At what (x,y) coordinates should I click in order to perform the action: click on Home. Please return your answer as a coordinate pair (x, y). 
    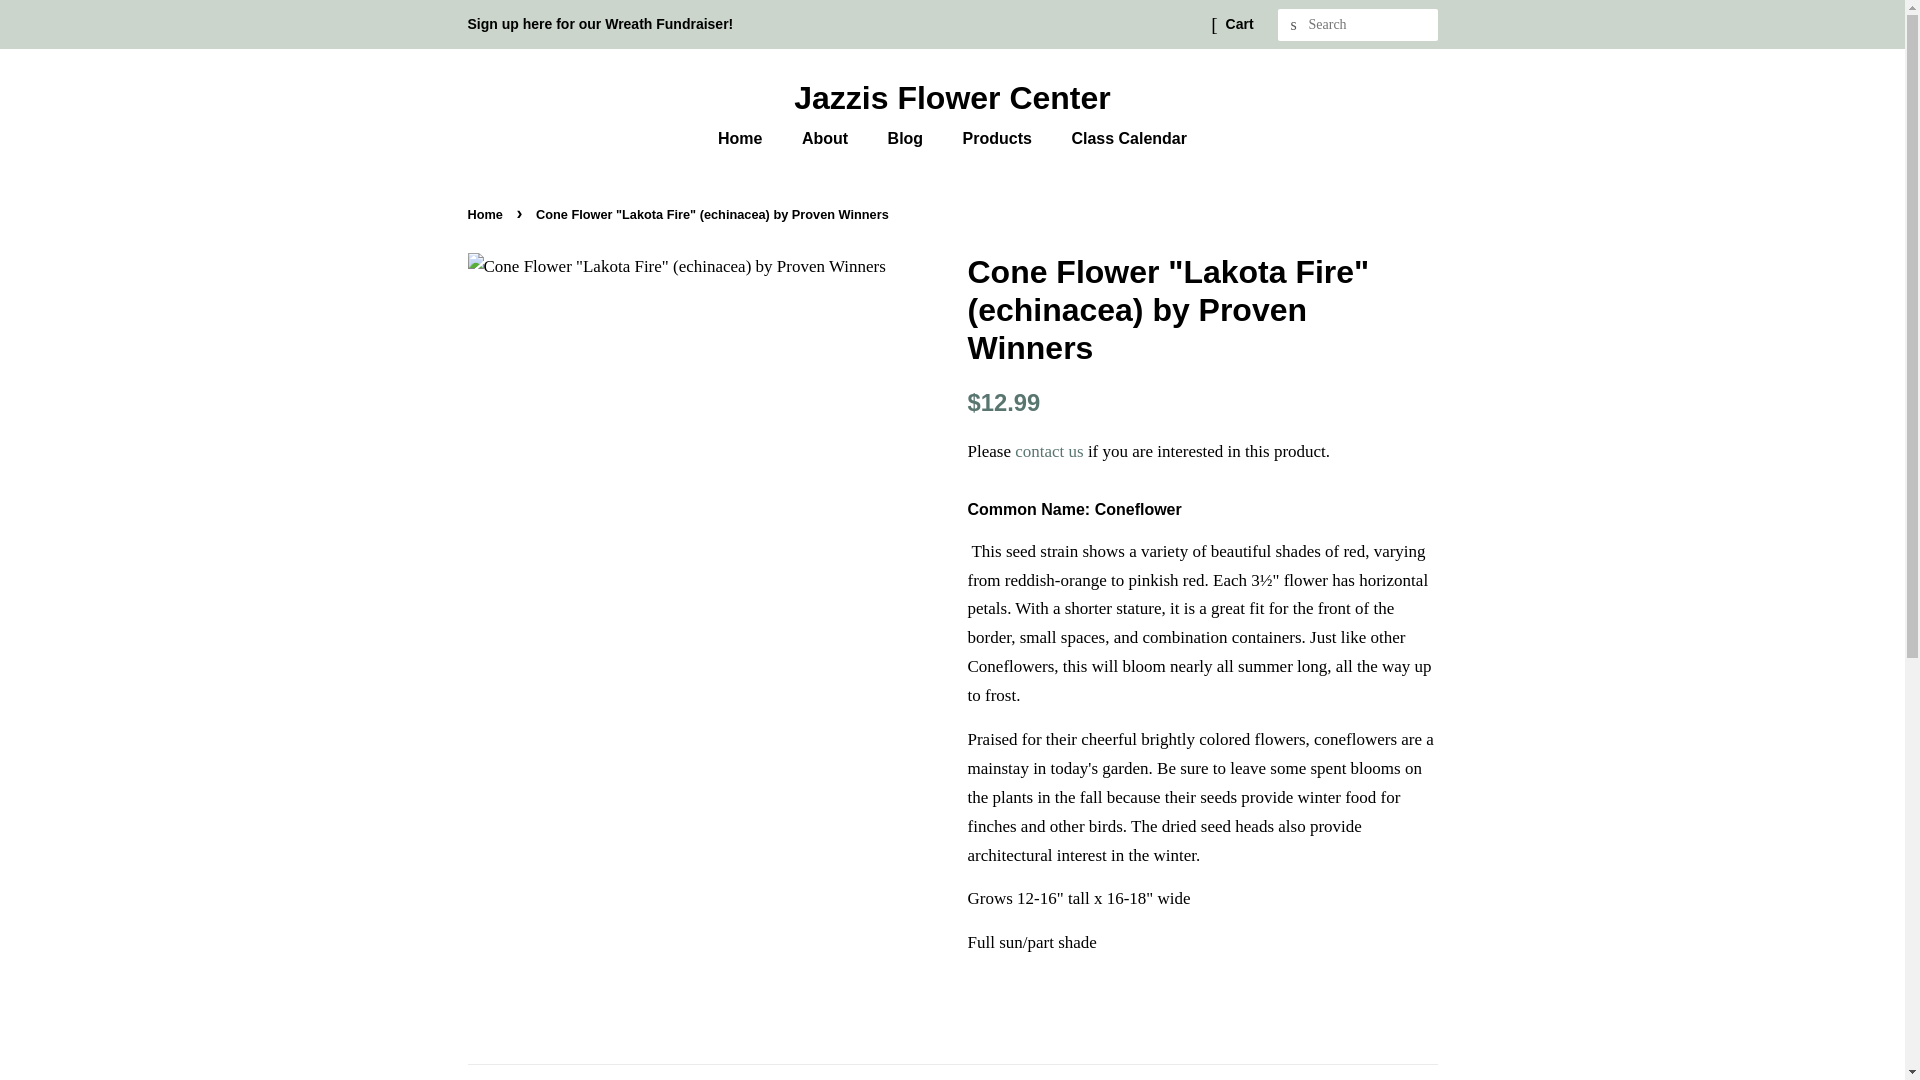
    Looking at the image, I should click on (488, 214).